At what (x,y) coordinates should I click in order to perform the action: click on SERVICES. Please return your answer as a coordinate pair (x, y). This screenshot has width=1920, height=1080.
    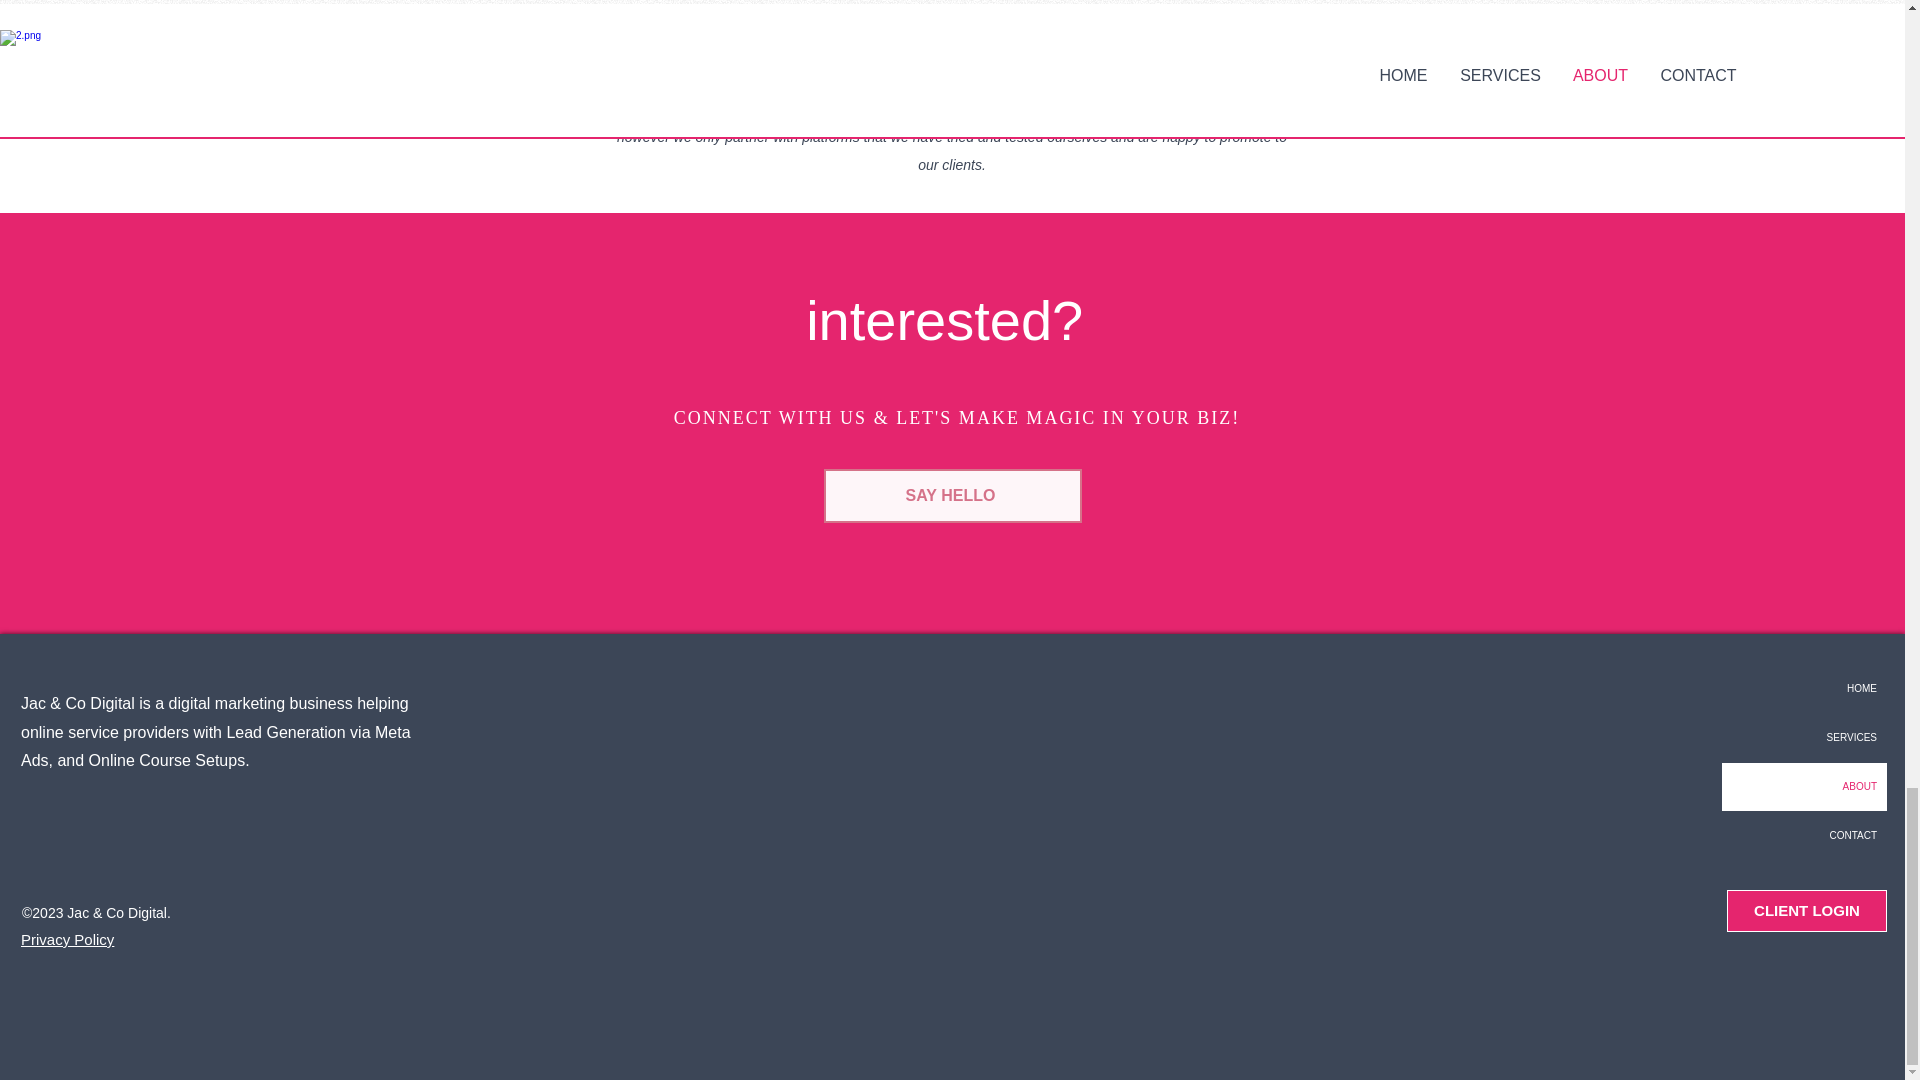
    Looking at the image, I should click on (1804, 738).